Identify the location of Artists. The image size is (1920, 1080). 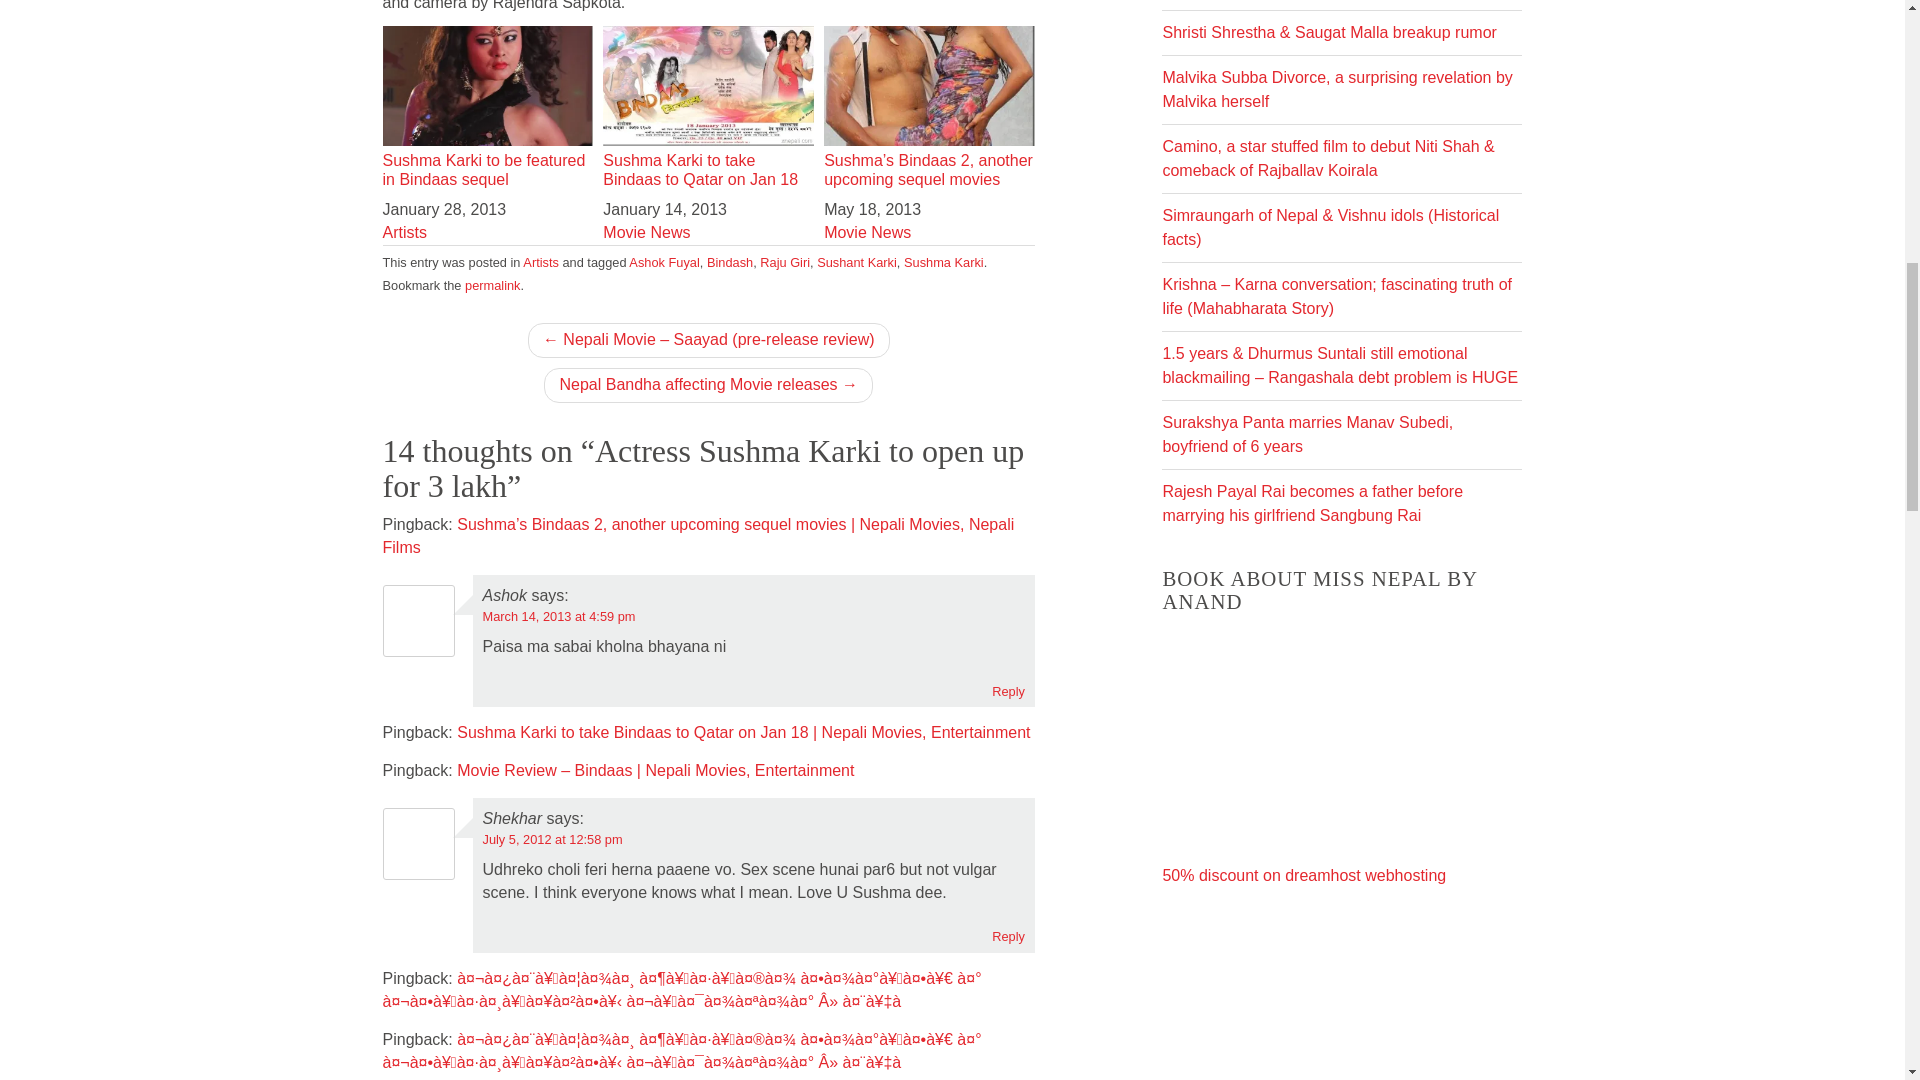
(540, 262).